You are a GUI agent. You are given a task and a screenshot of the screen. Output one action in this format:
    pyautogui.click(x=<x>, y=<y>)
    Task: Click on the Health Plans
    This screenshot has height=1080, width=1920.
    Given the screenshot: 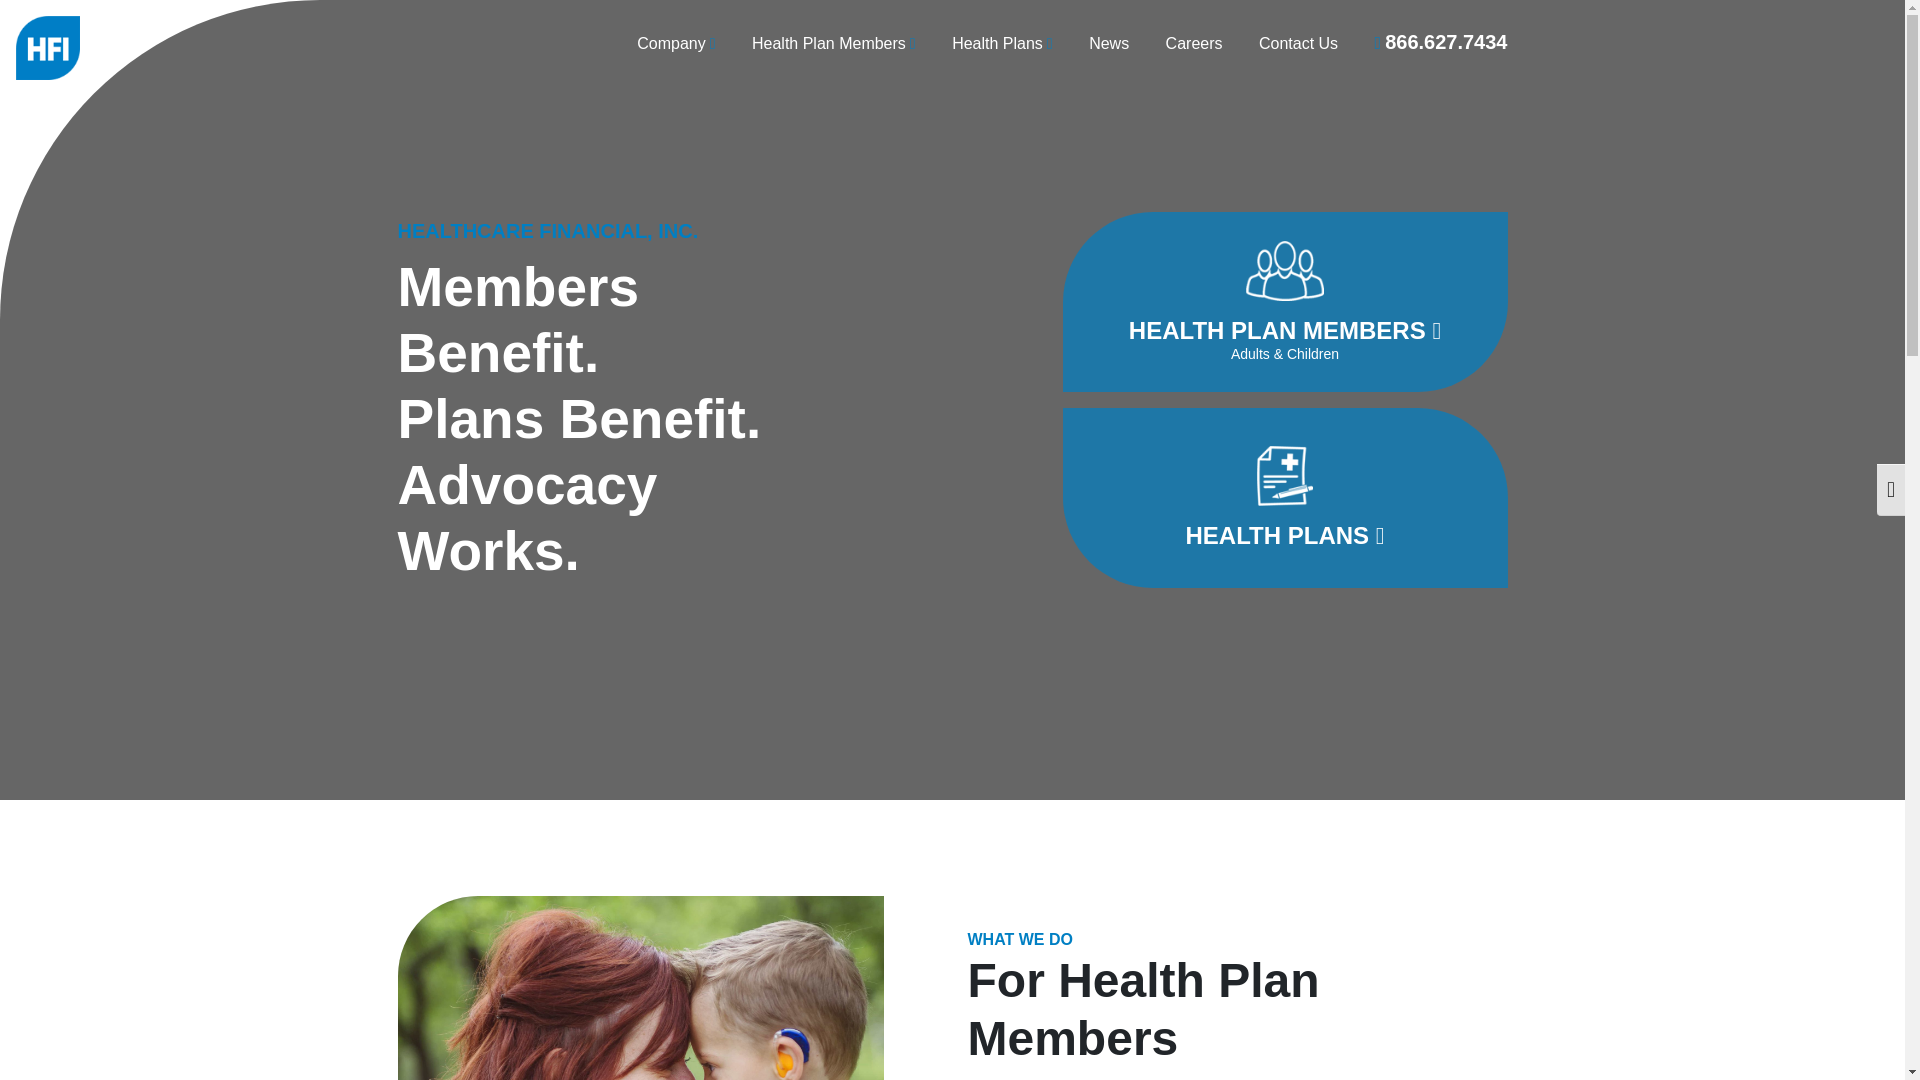 What is the action you would take?
    pyautogui.click(x=1002, y=44)
    